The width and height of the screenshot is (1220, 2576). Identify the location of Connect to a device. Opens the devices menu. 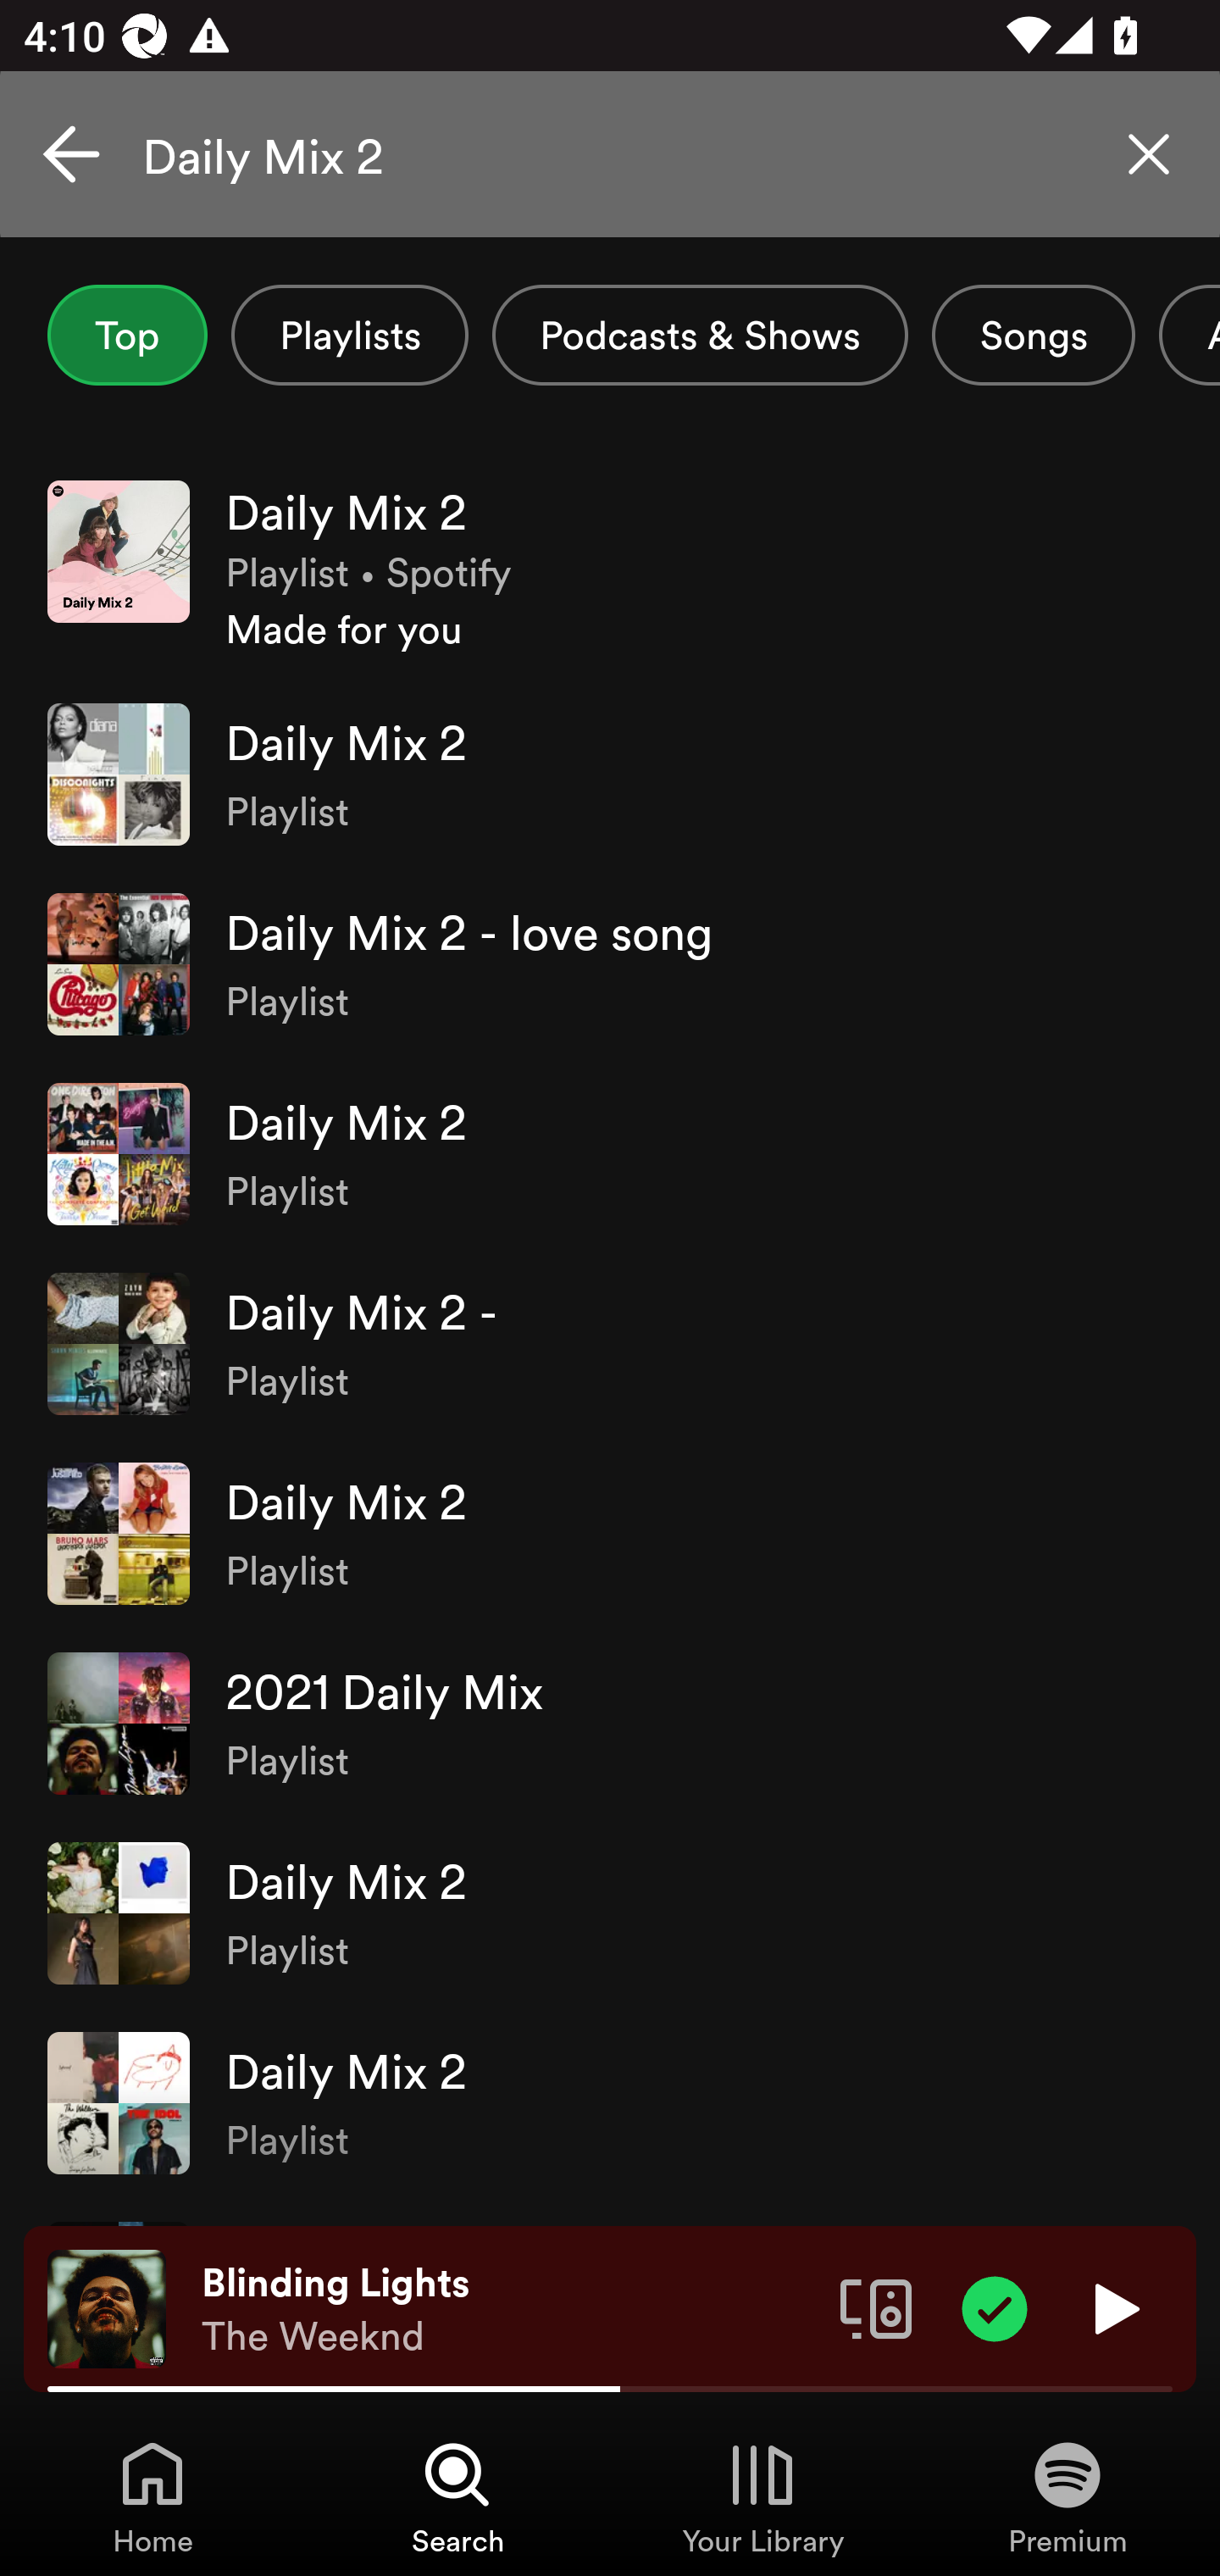
(876, 2307).